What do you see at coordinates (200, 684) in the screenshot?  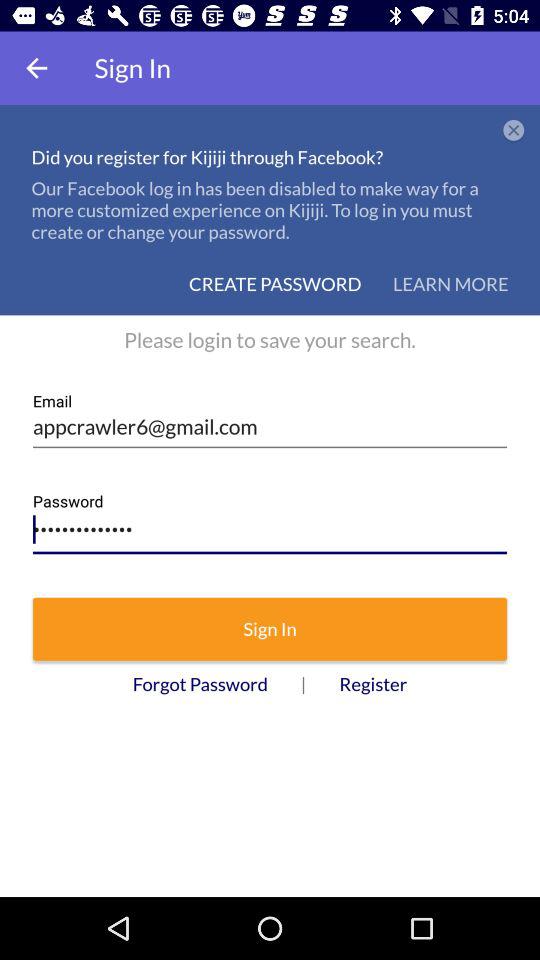 I see `click icon to the left of the | icon` at bounding box center [200, 684].